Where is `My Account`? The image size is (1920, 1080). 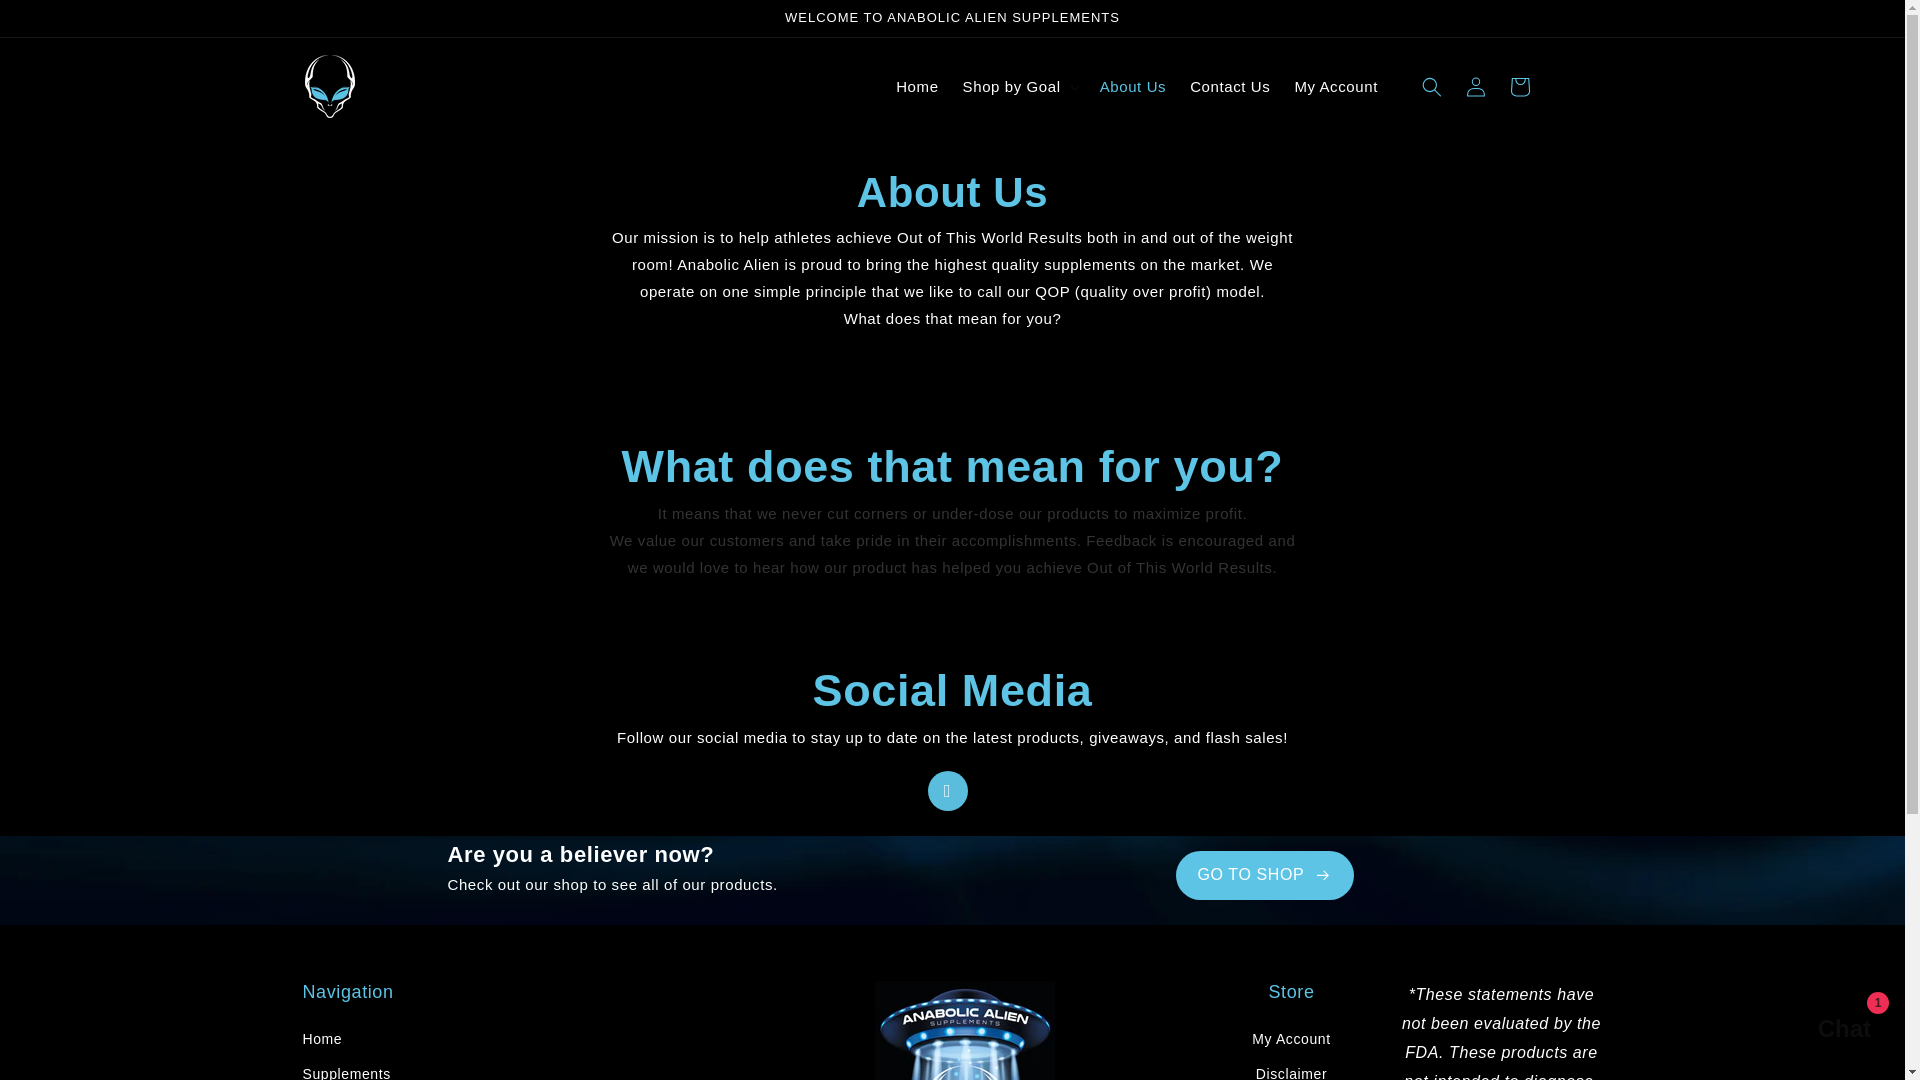 My Account is located at coordinates (1336, 86).